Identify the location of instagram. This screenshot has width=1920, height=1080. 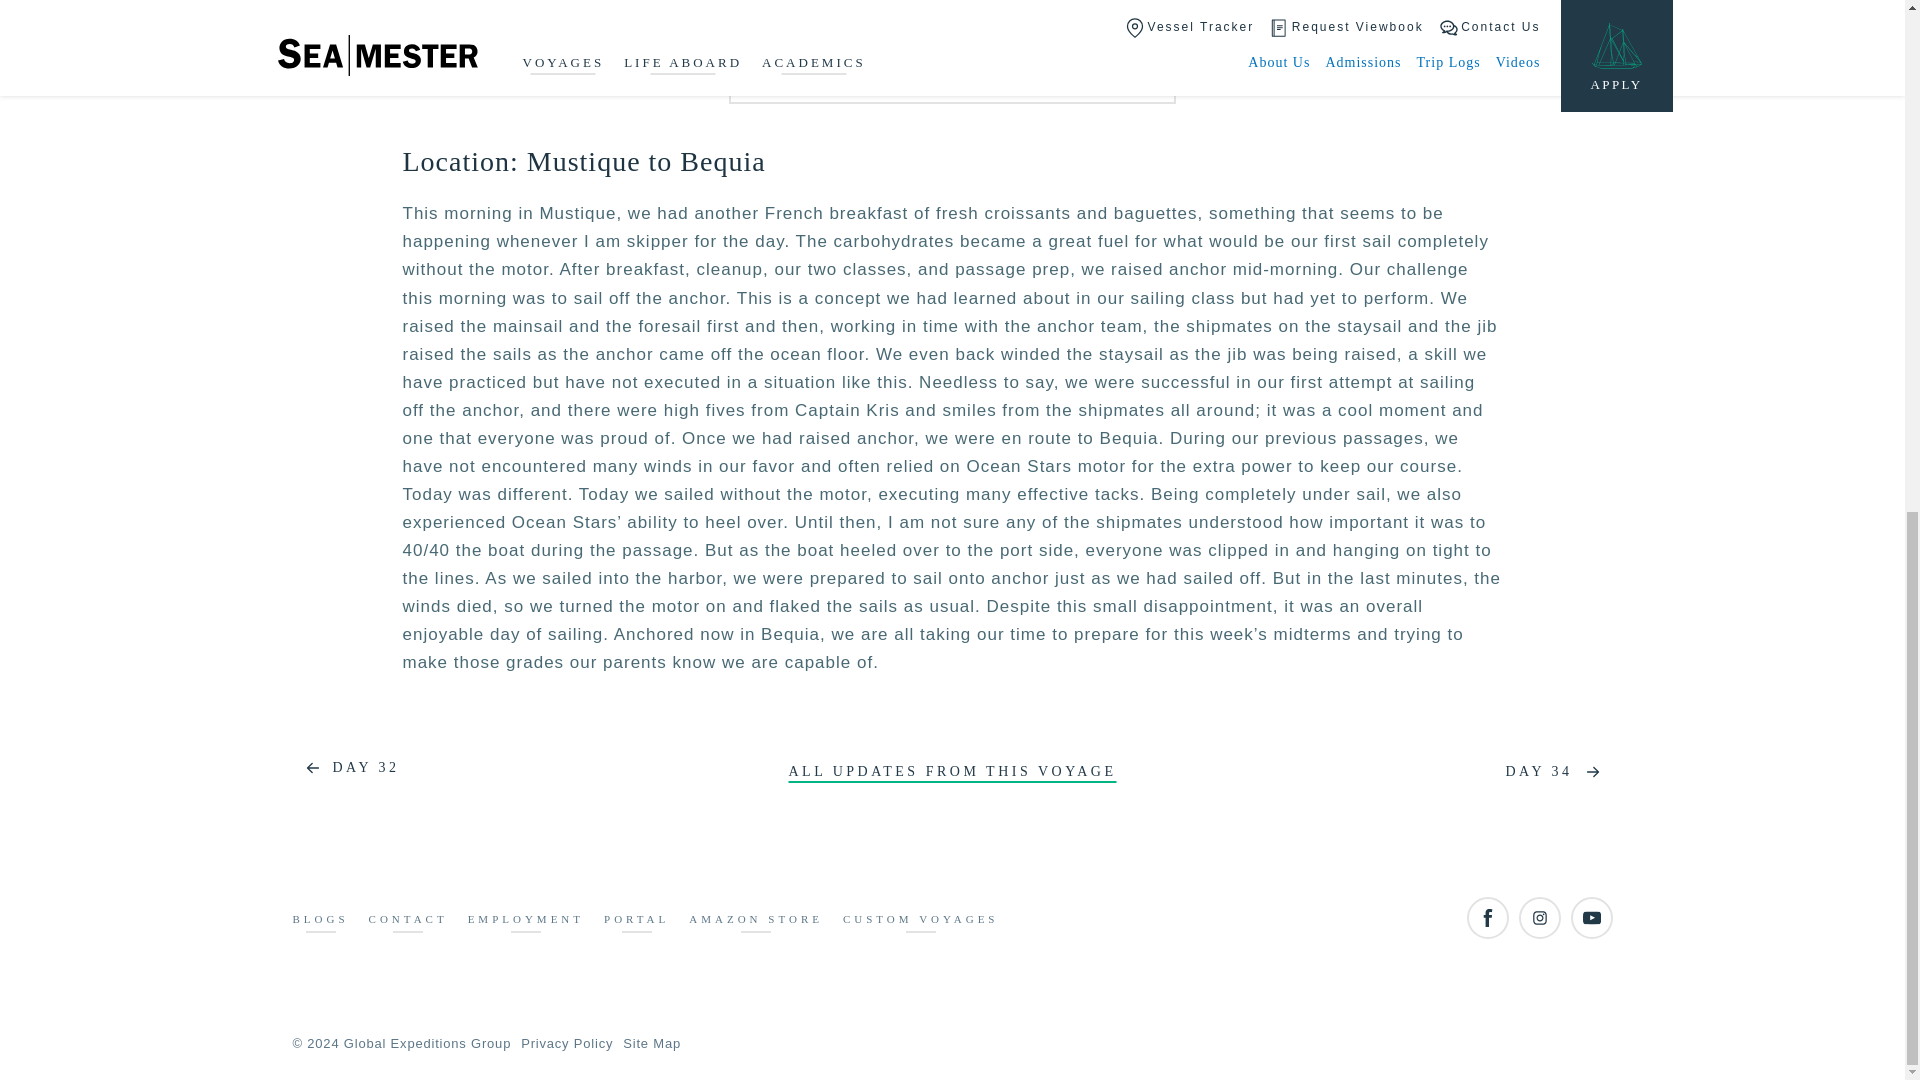
(1538, 918).